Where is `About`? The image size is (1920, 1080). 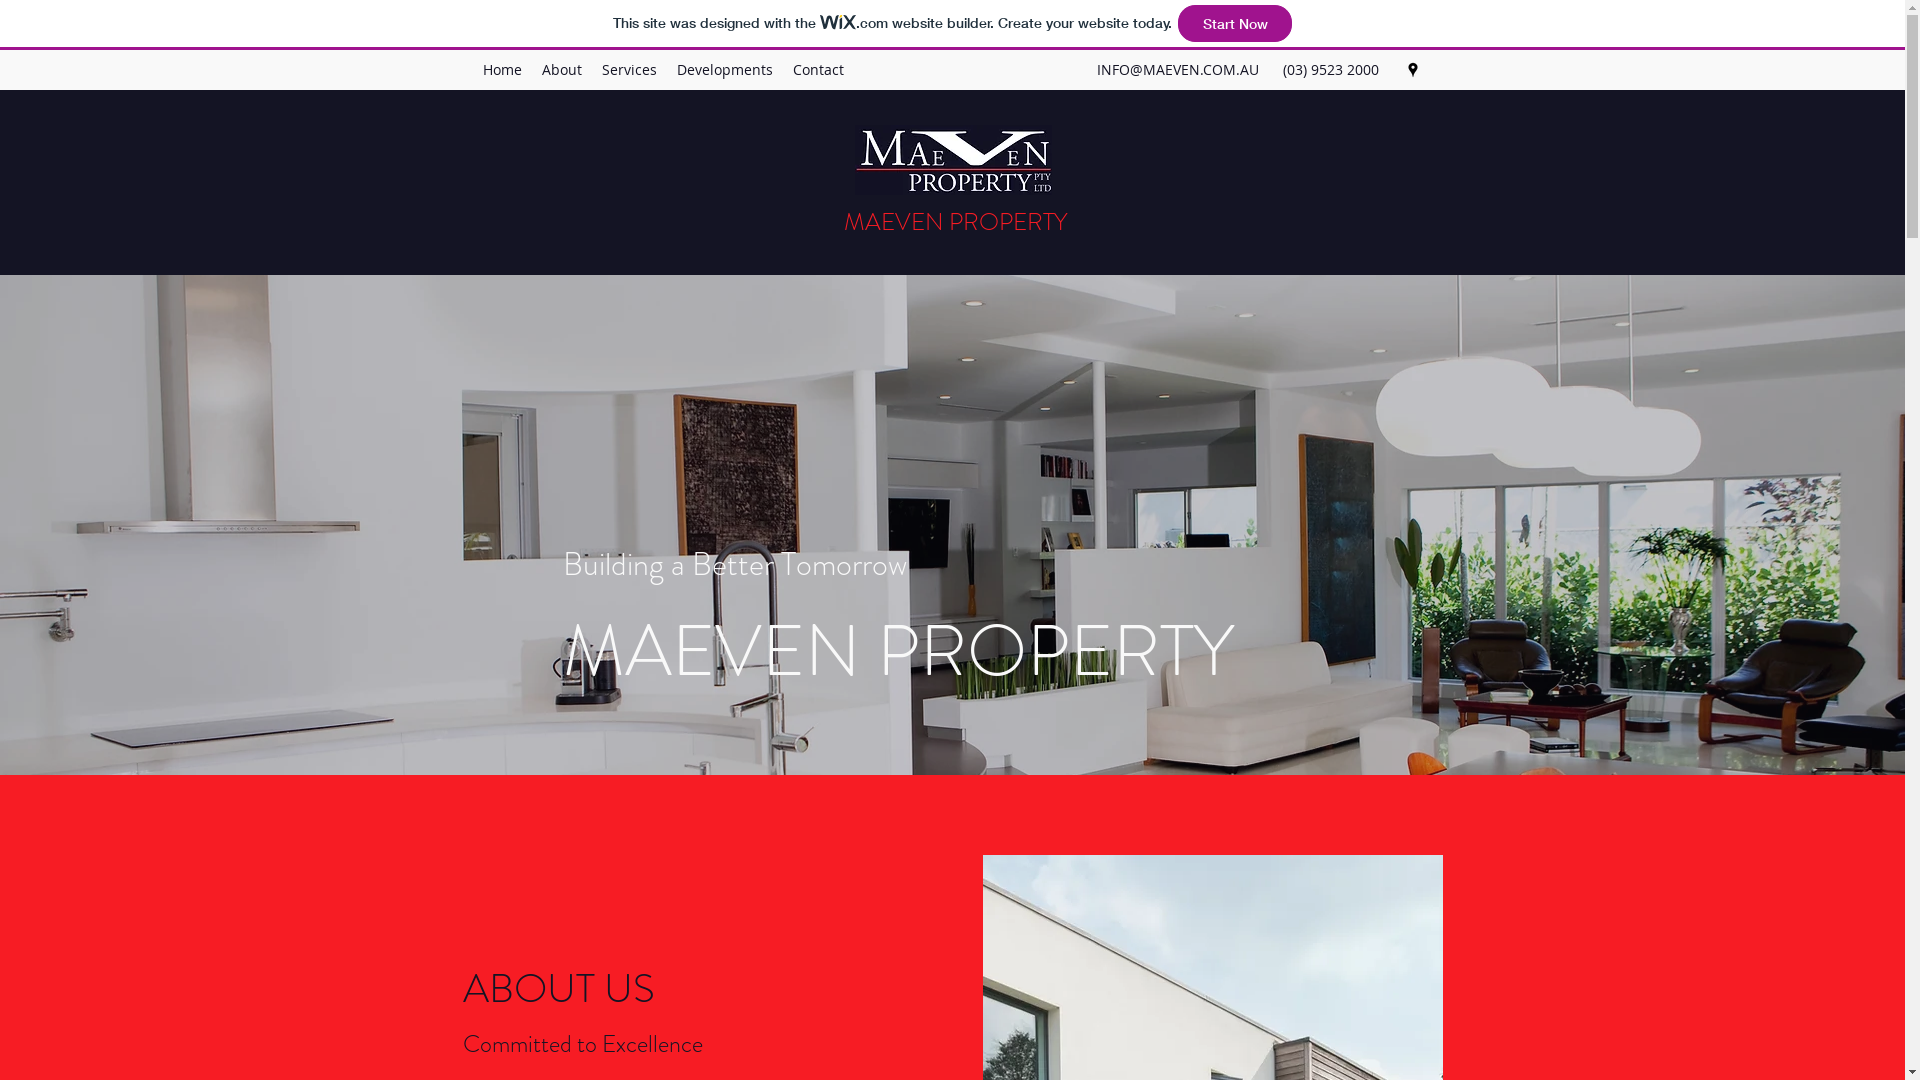
About is located at coordinates (562, 70).